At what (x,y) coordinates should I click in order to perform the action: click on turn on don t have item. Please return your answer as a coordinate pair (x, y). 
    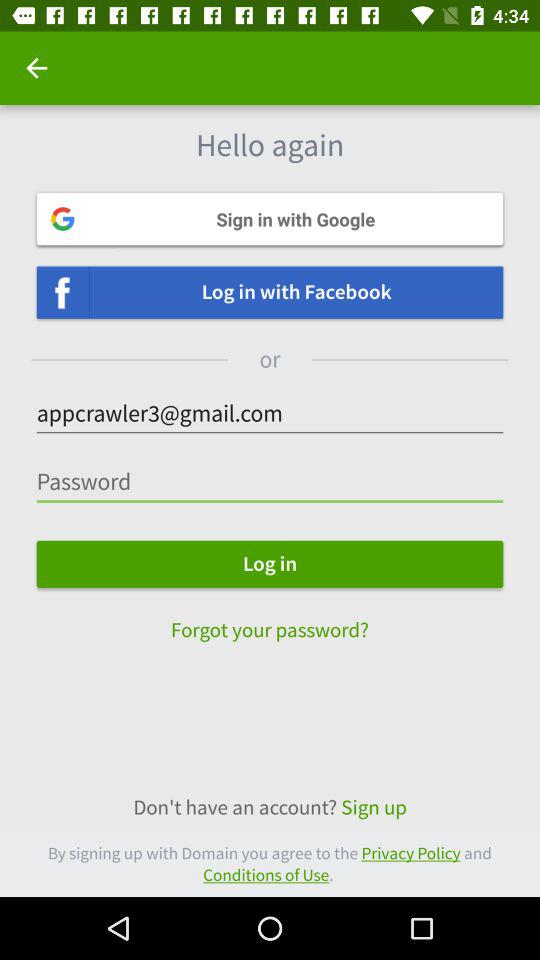
    Looking at the image, I should click on (270, 808).